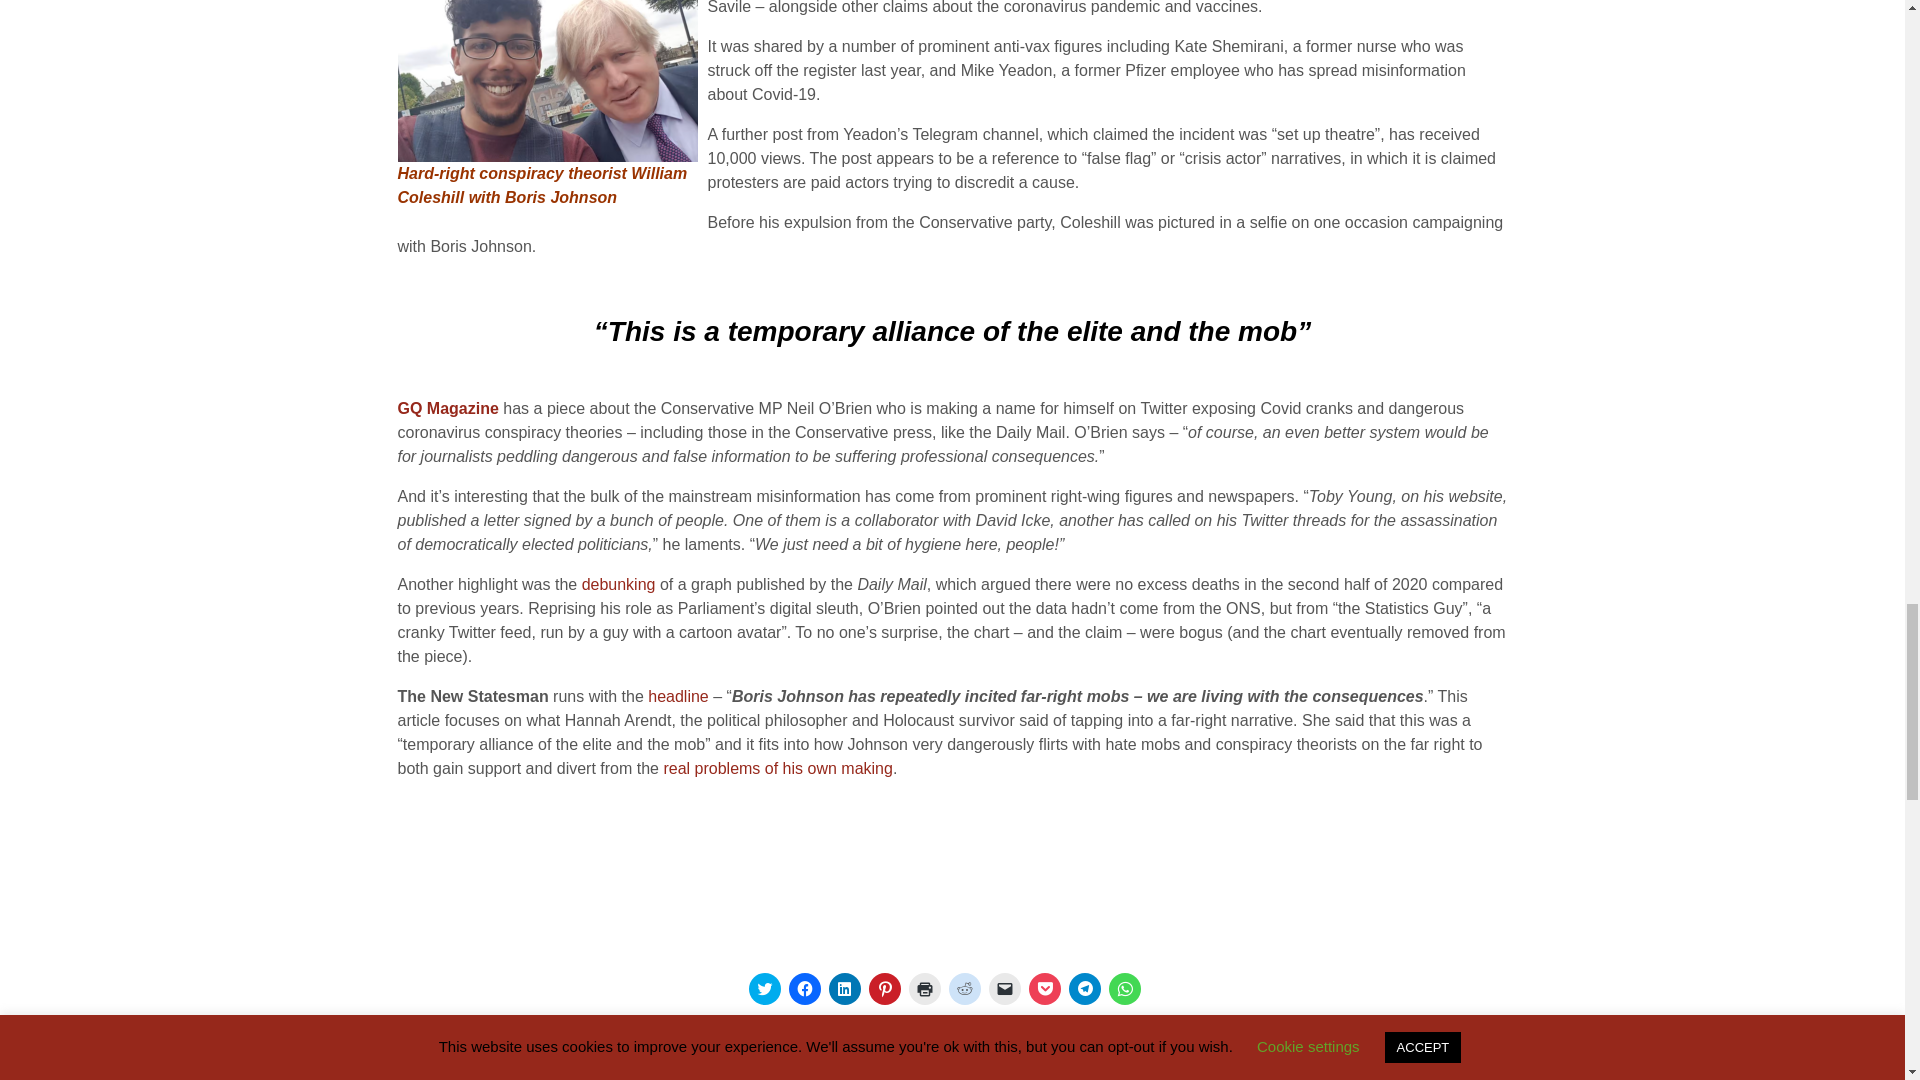 The height and width of the screenshot is (1080, 1920). Describe the element at coordinates (1043, 989) in the screenshot. I see `Click to share on Pocket` at that location.